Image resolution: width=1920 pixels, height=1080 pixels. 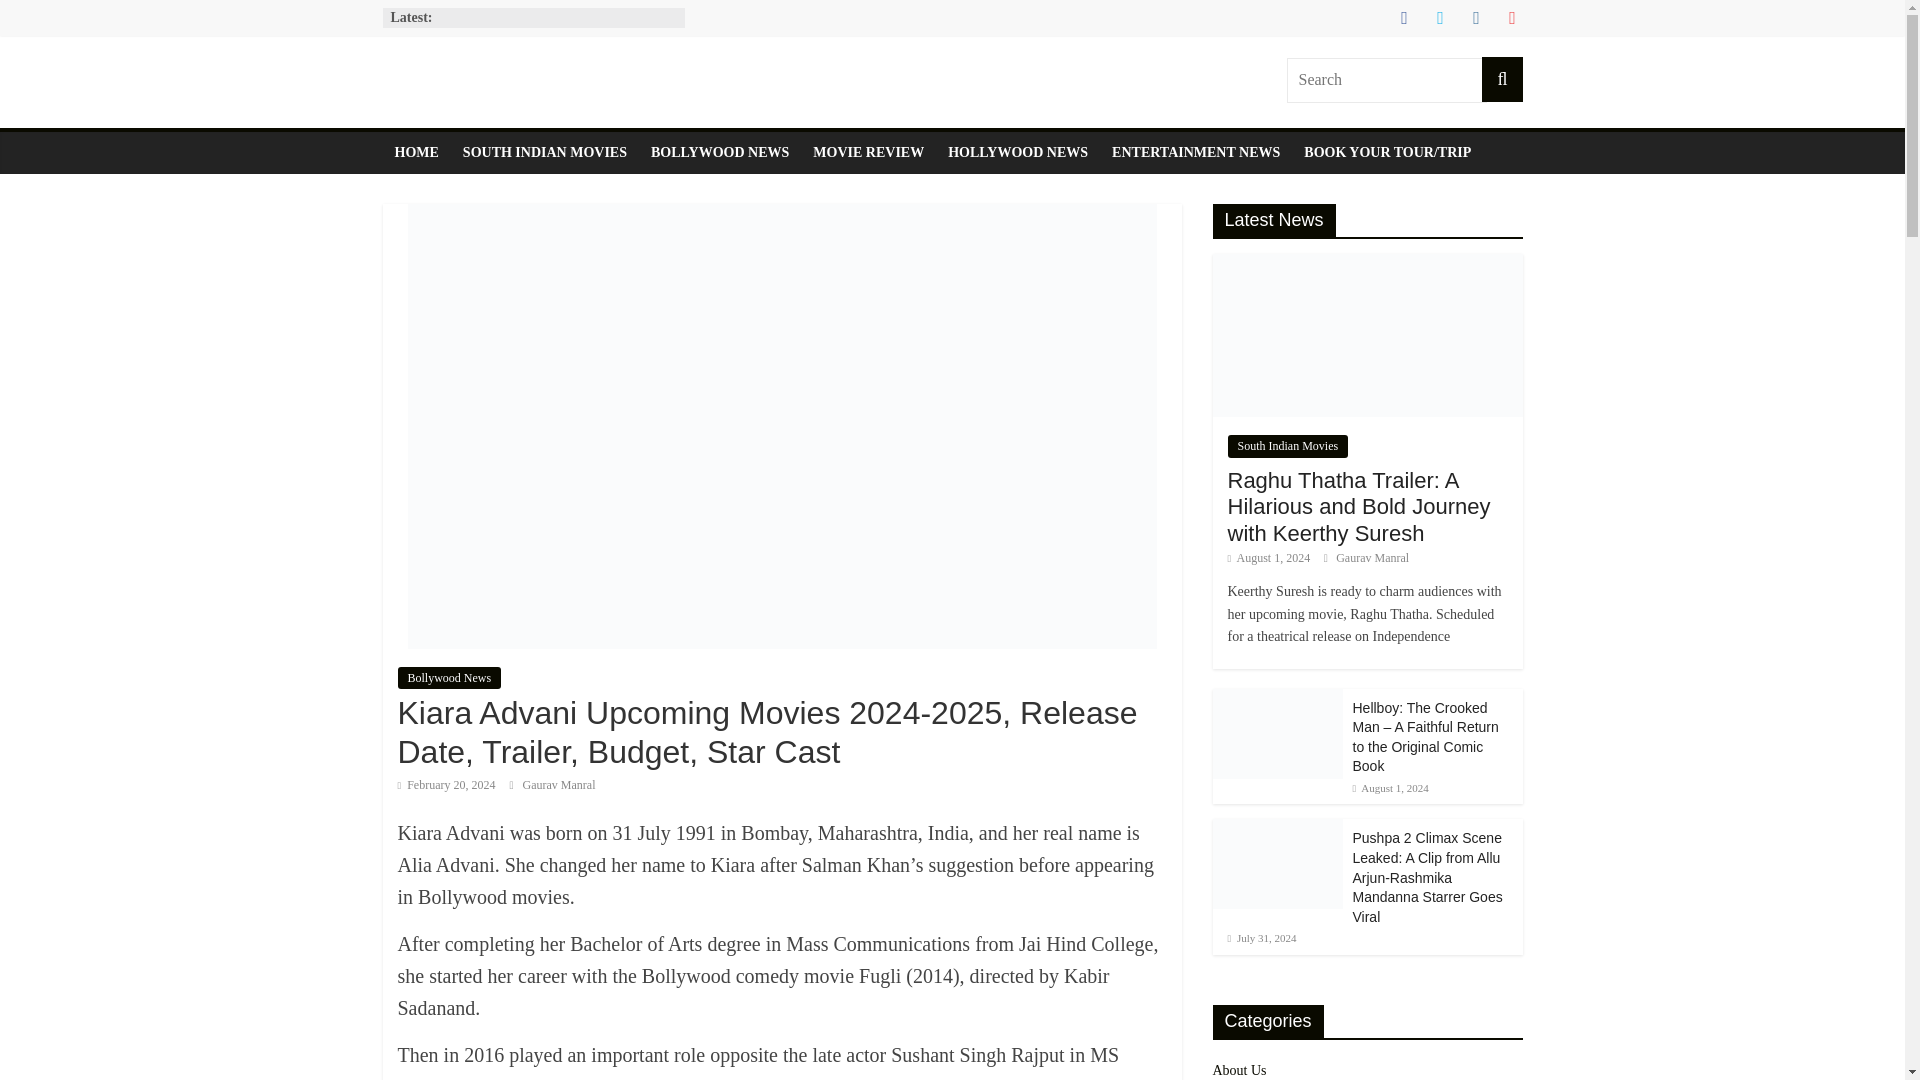 I want to click on Gaurav Manral, so click(x=558, y=784).